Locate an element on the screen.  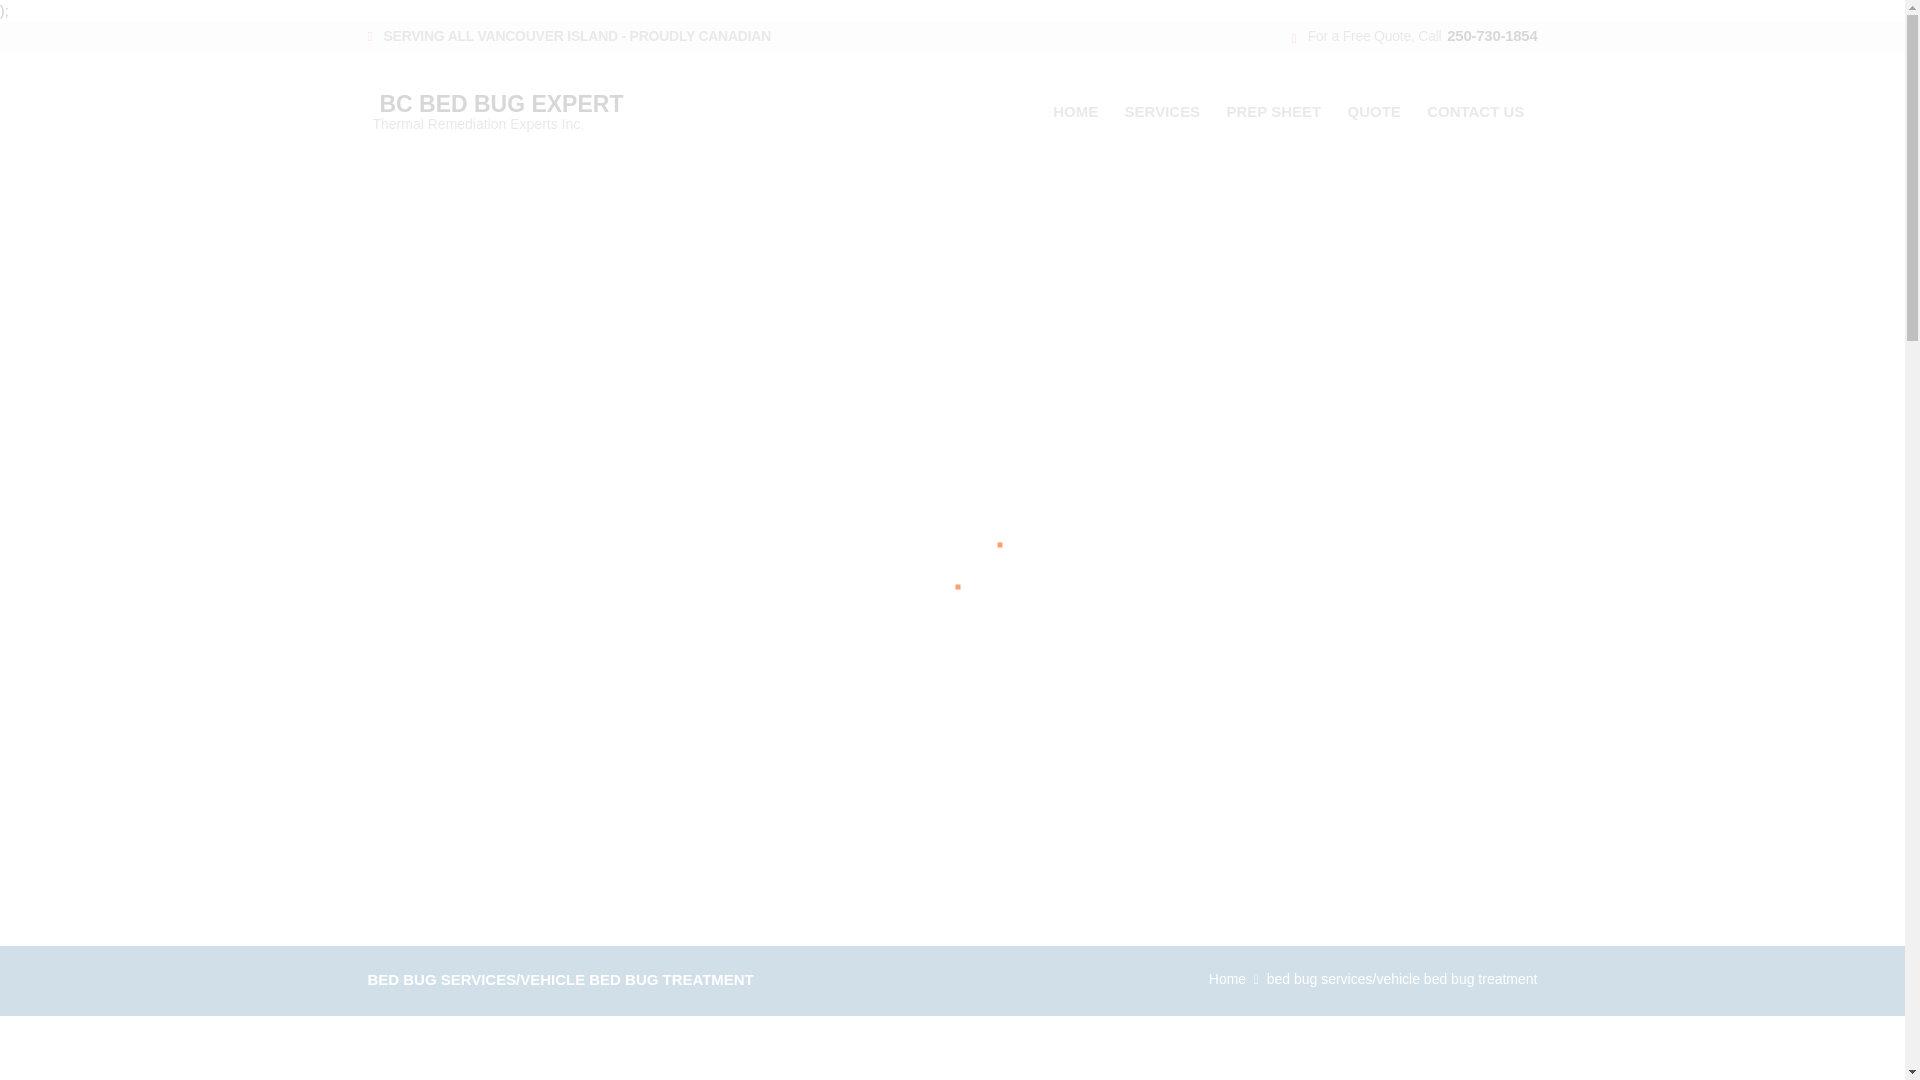
PREP SHEET is located at coordinates (1274, 110).